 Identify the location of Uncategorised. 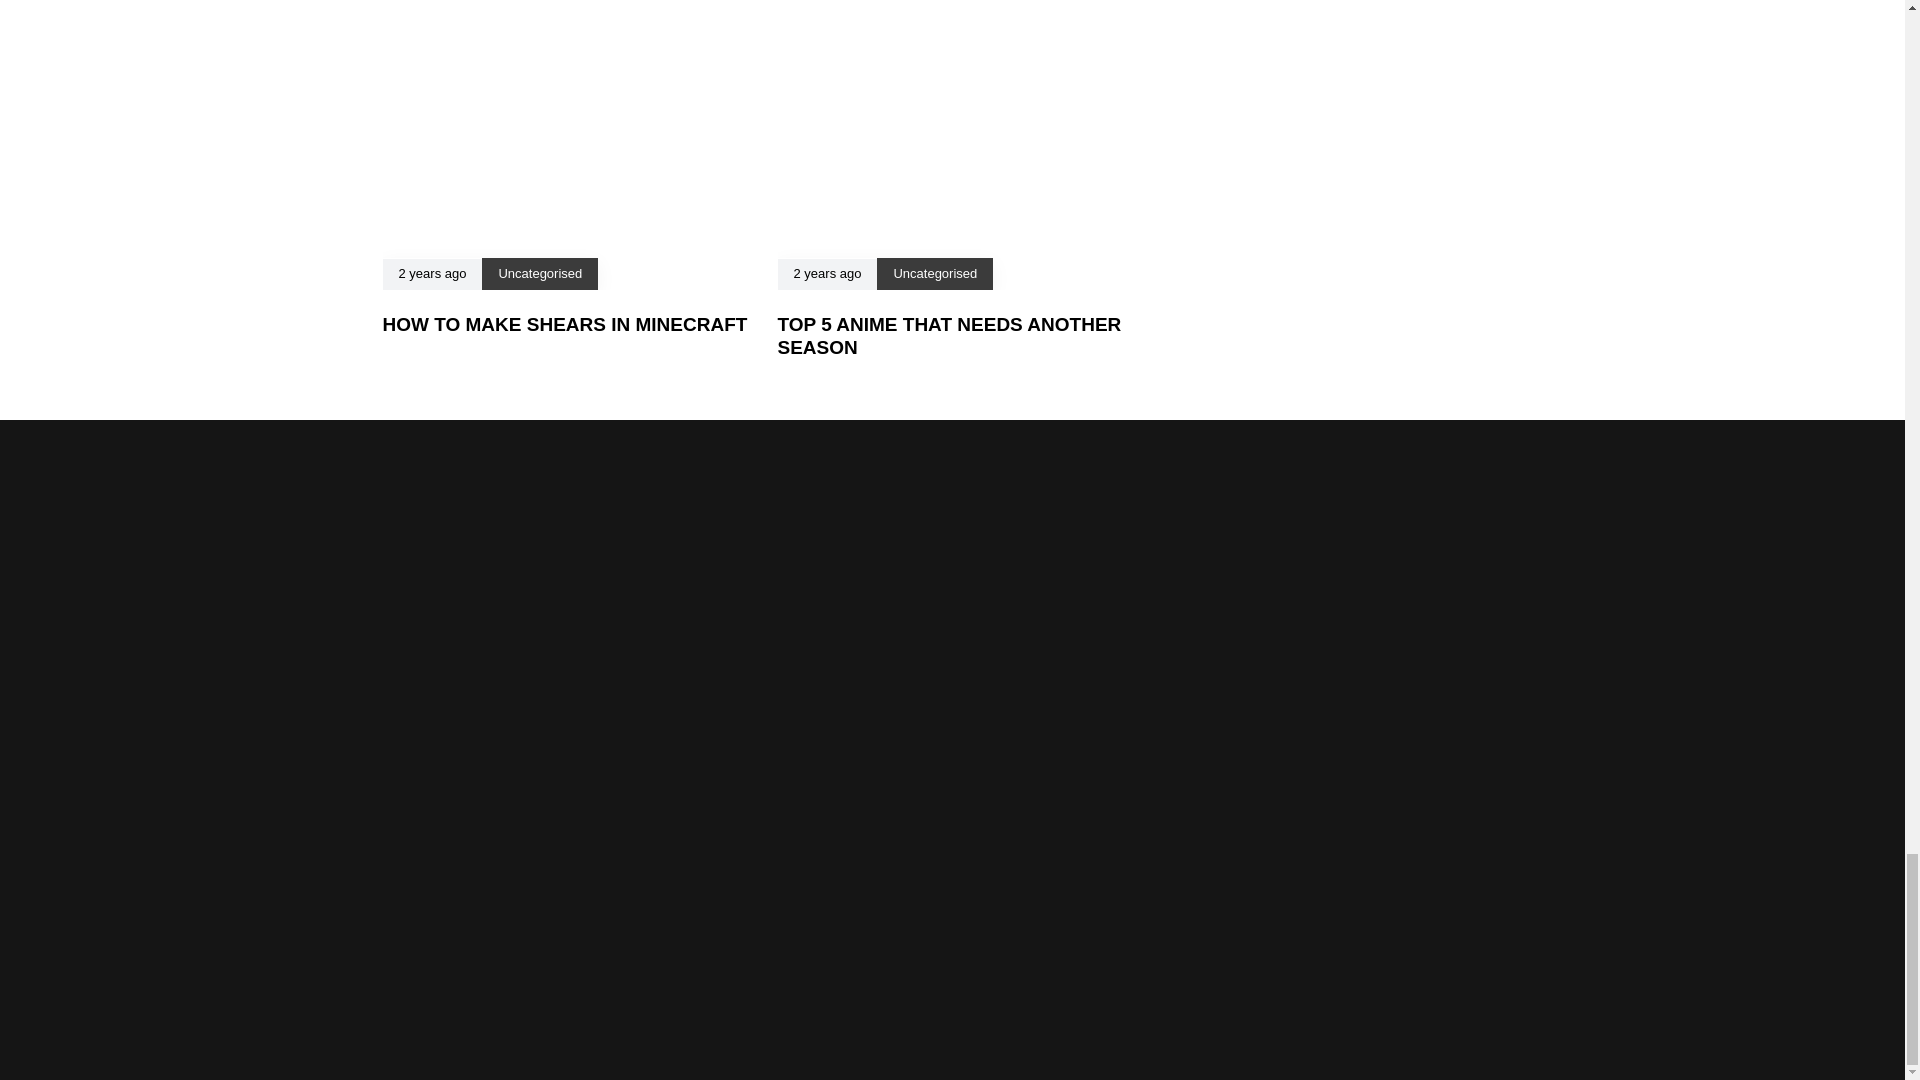
(539, 272).